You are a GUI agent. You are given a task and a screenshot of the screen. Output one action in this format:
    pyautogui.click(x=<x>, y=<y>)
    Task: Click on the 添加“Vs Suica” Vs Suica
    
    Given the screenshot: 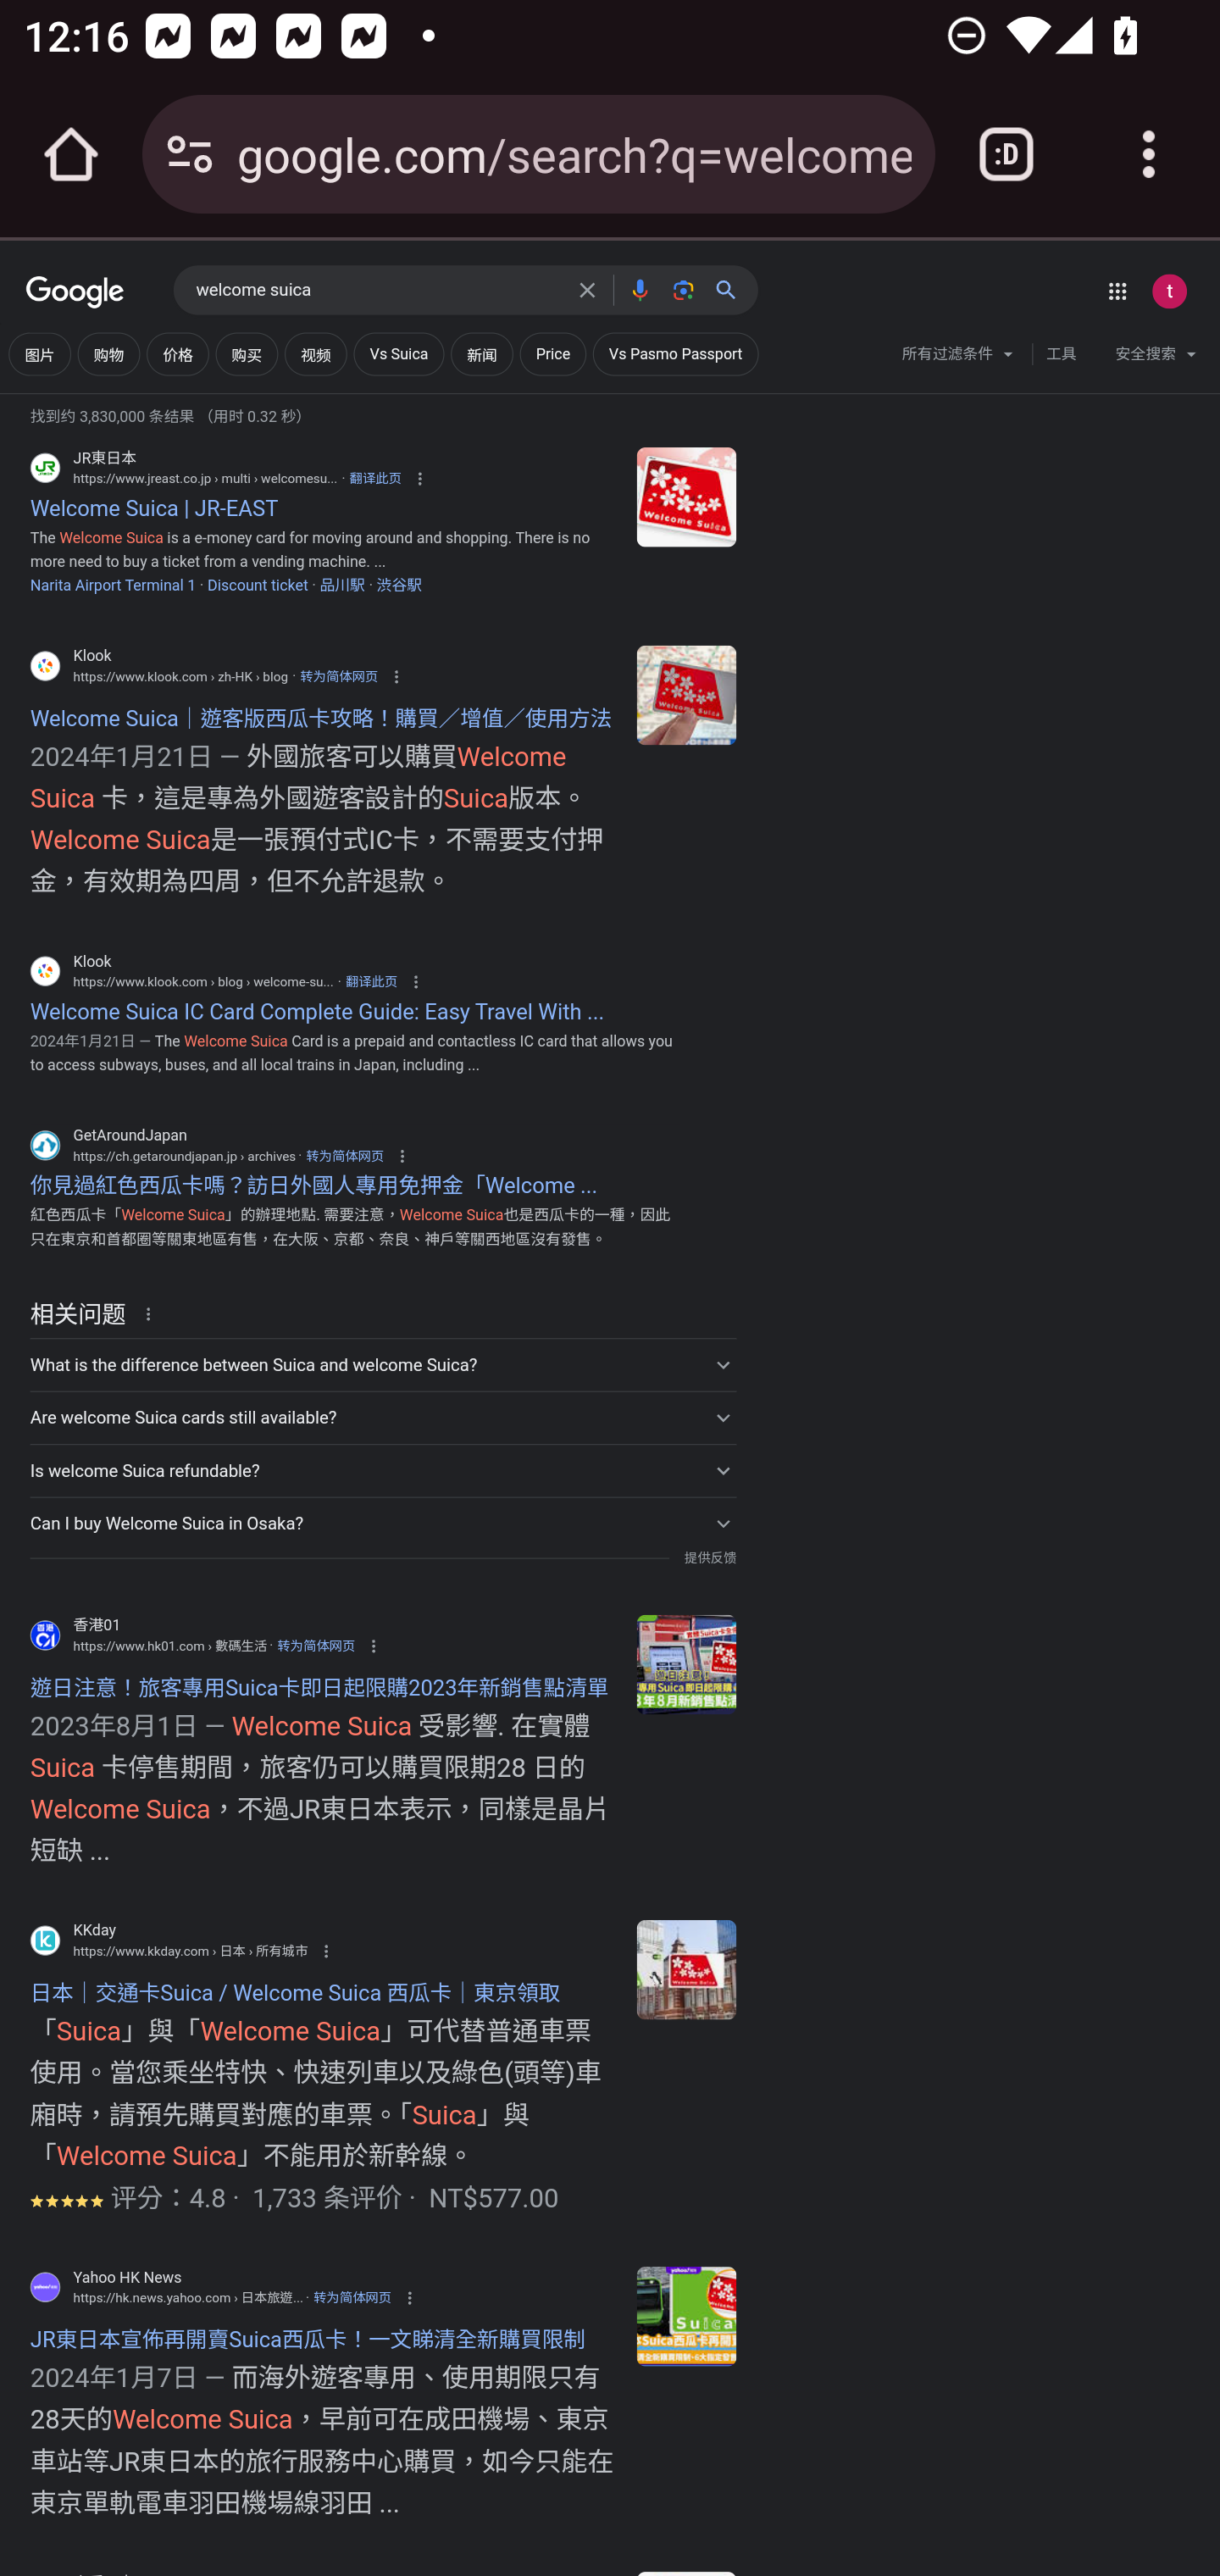 What is the action you would take?
    pyautogui.click(x=398, y=354)
    